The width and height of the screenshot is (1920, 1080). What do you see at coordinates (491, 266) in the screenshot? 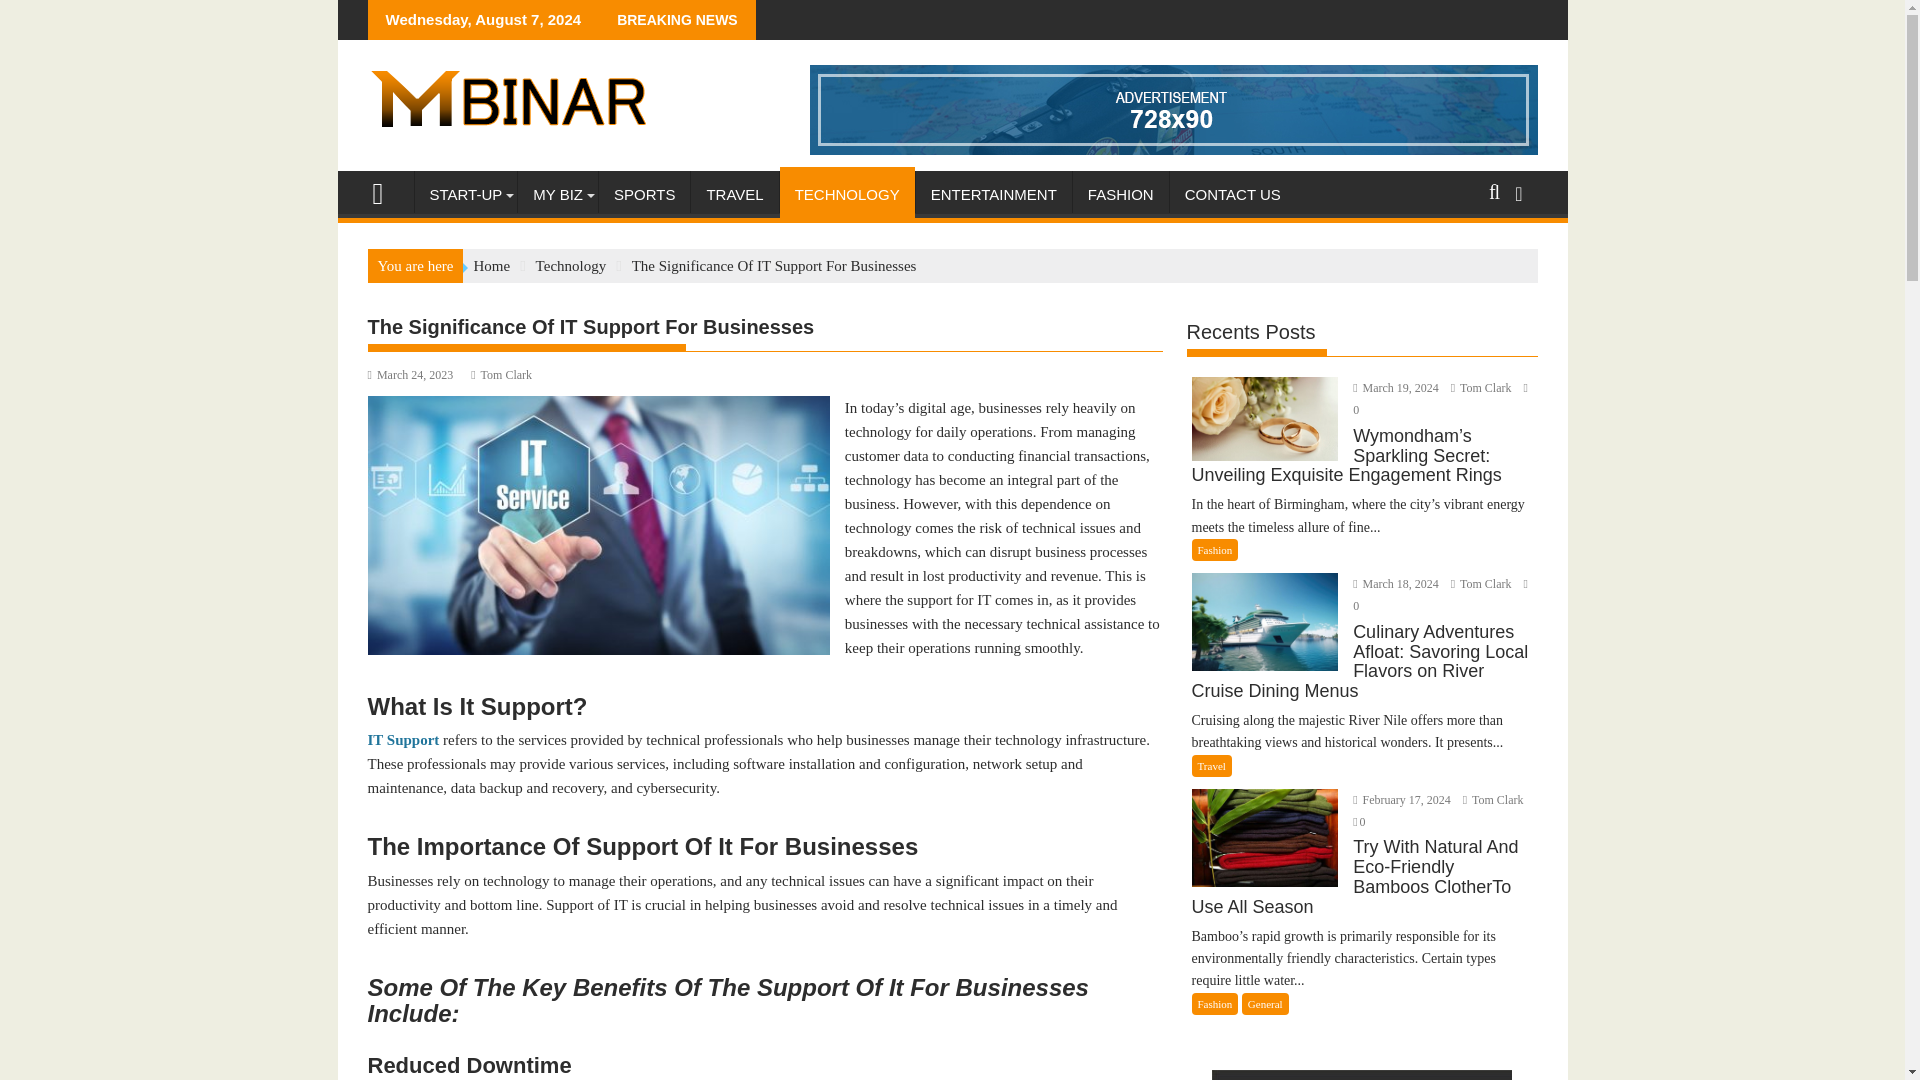
I see `Home` at bounding box center [491, 266].